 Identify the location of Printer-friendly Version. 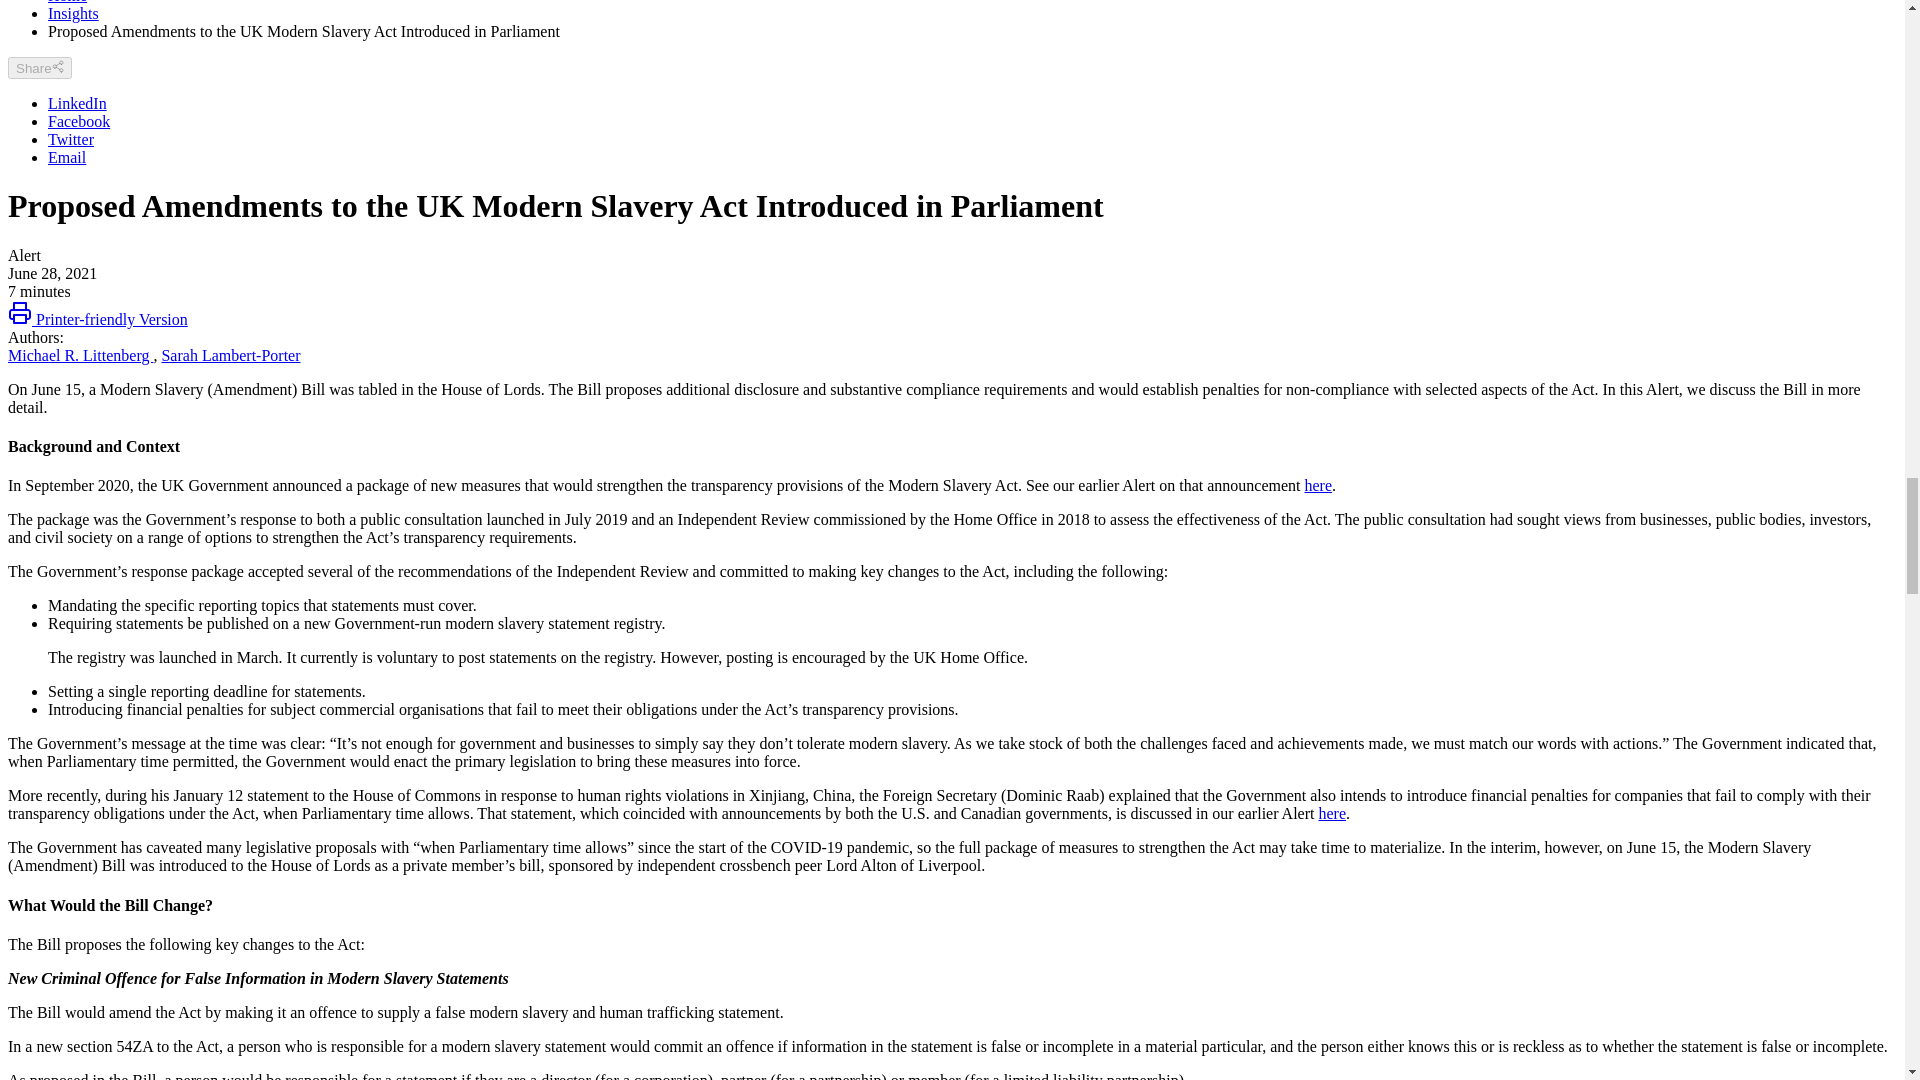
(98, 320).